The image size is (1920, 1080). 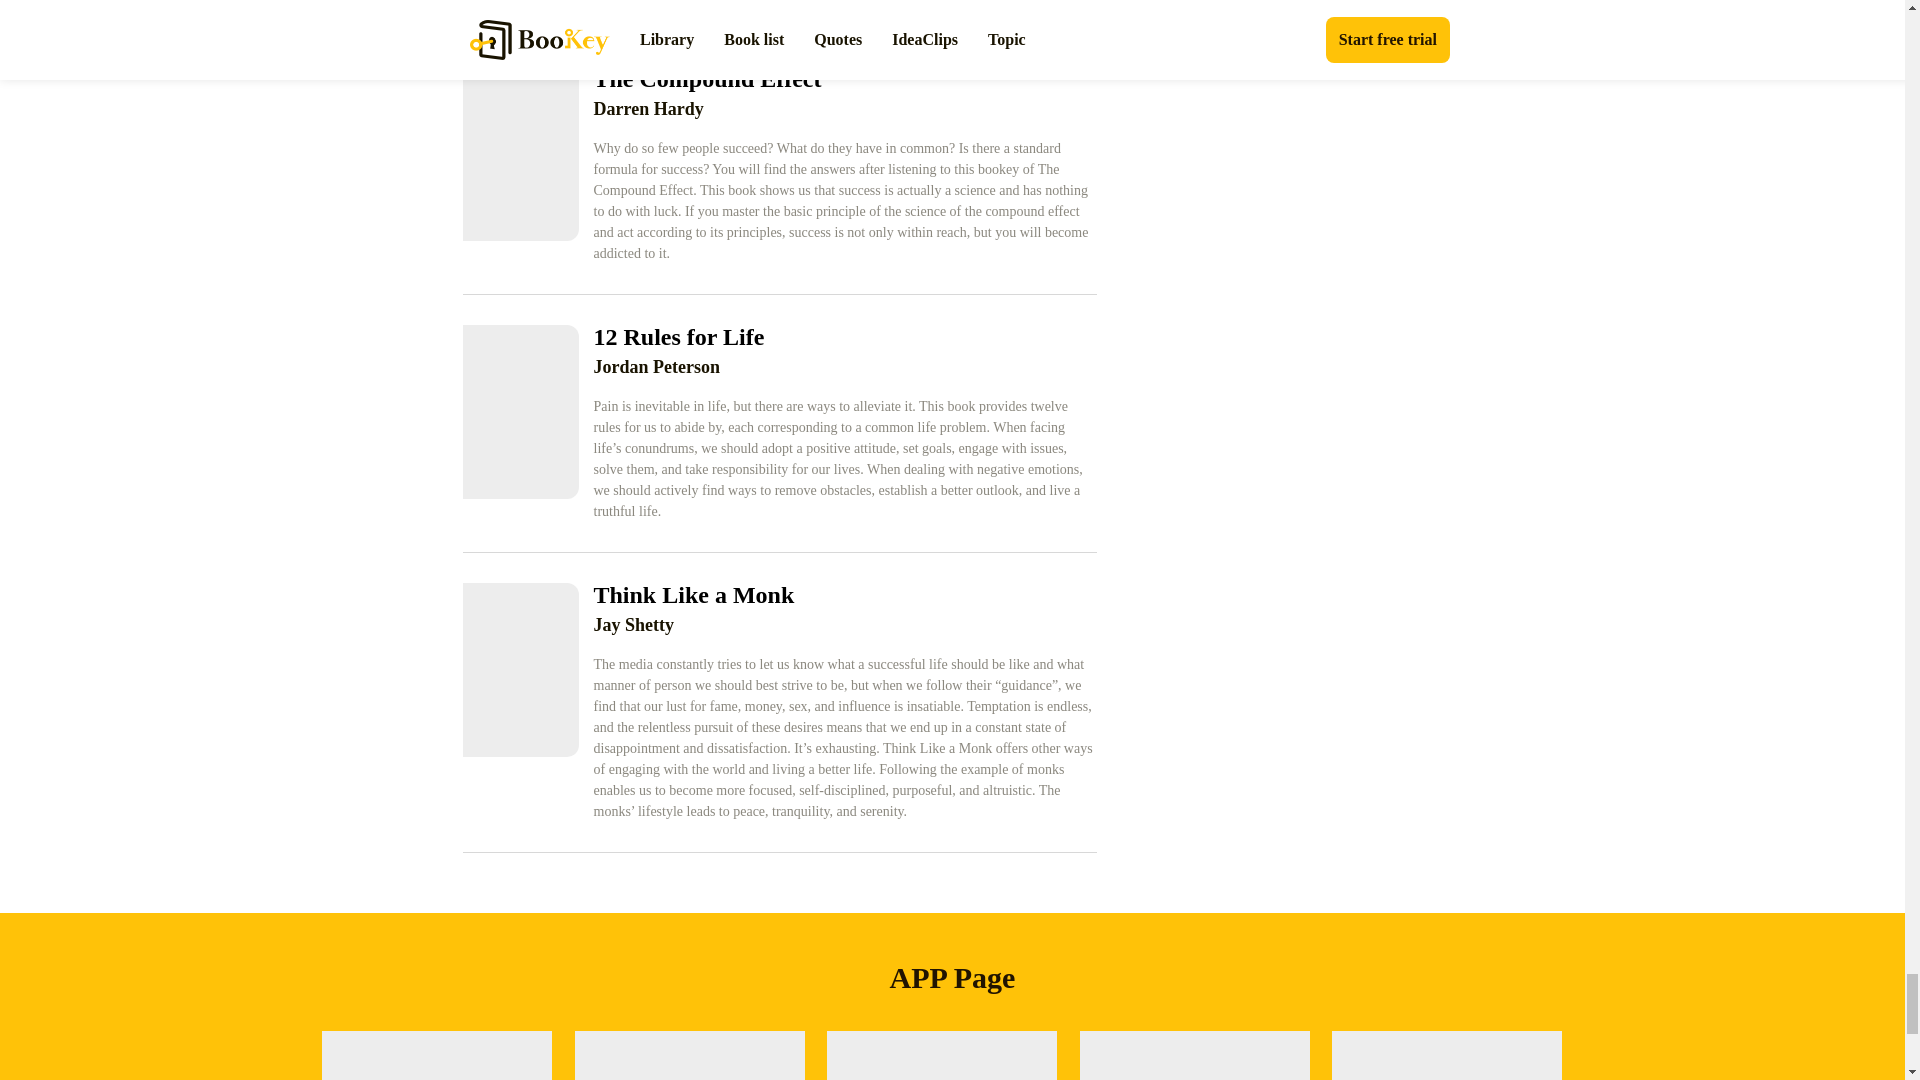 What do you see at coordinates (844, 78) in the screenshot?
I see `The Compound Effect` at bounding box center [844, 78].